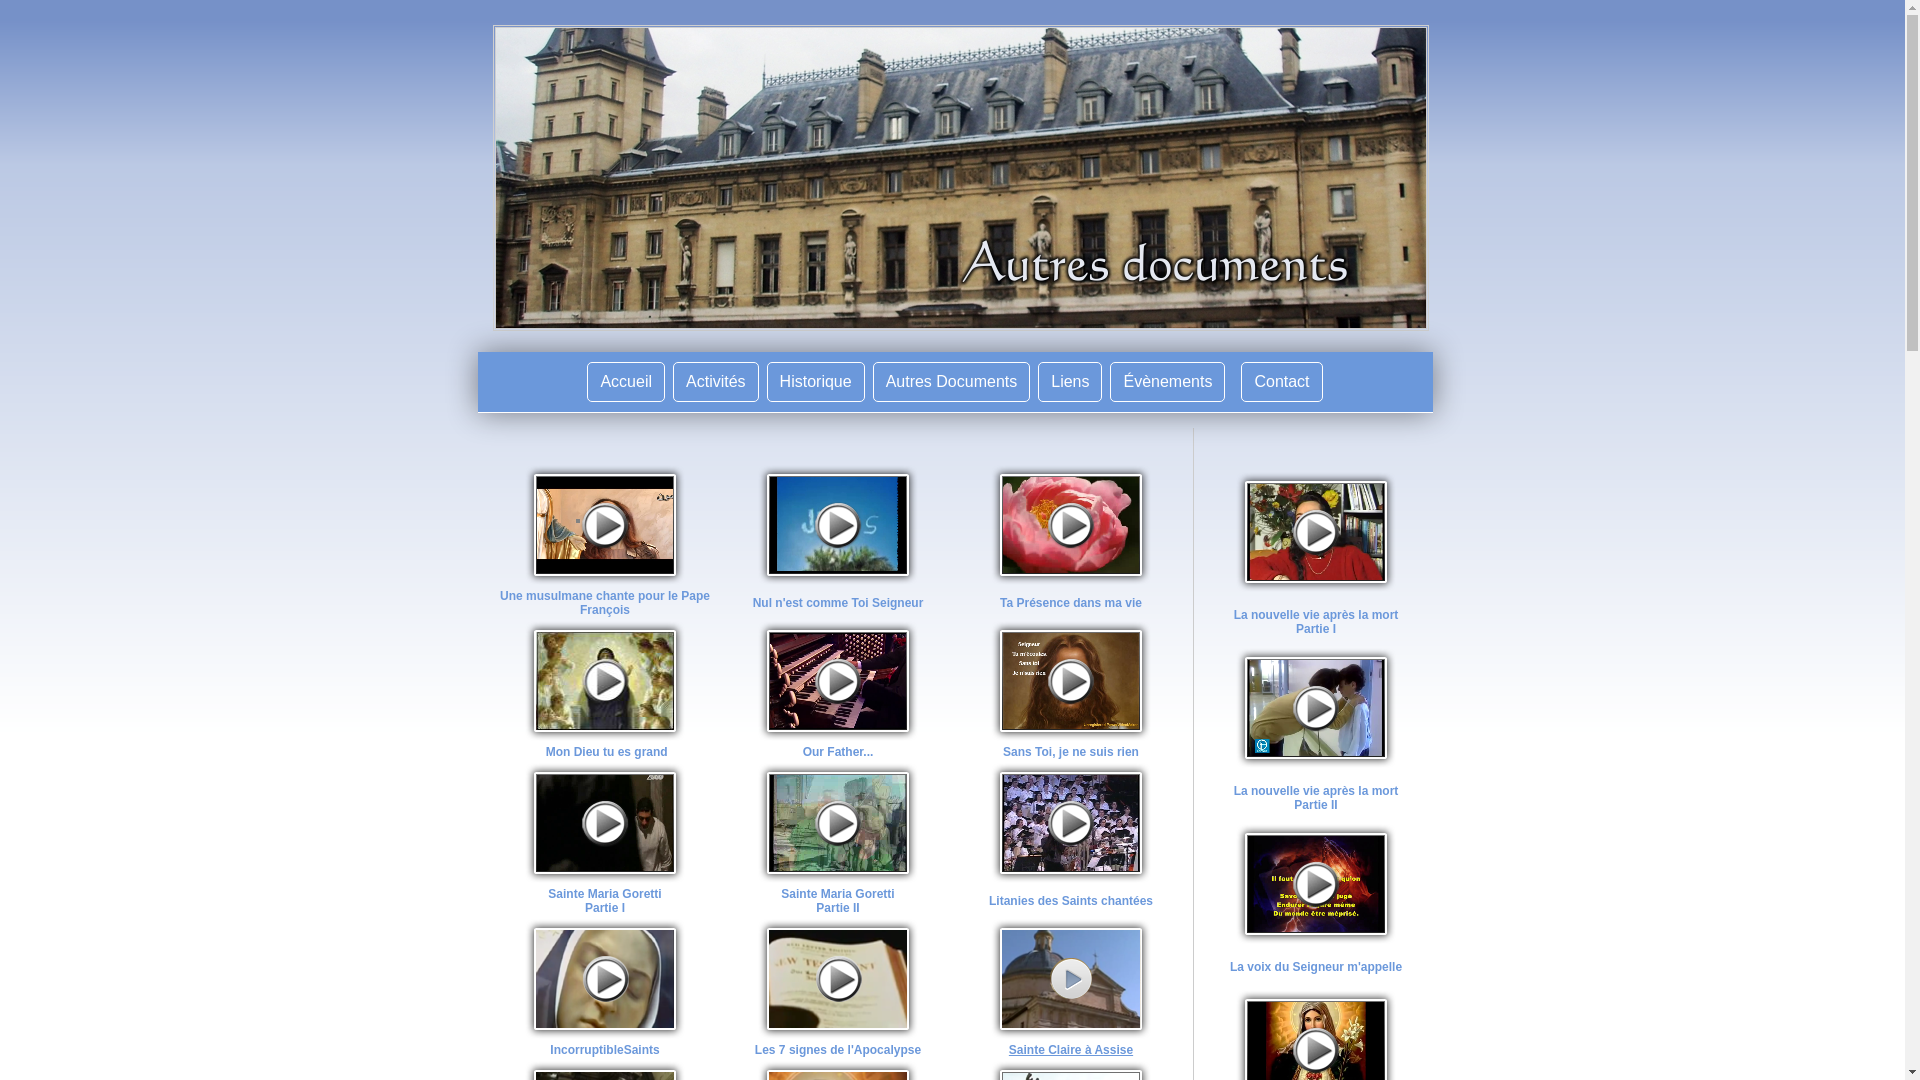 This screenshot has width=1920, height=1080. I want to click on Historique, so click(816, 382).